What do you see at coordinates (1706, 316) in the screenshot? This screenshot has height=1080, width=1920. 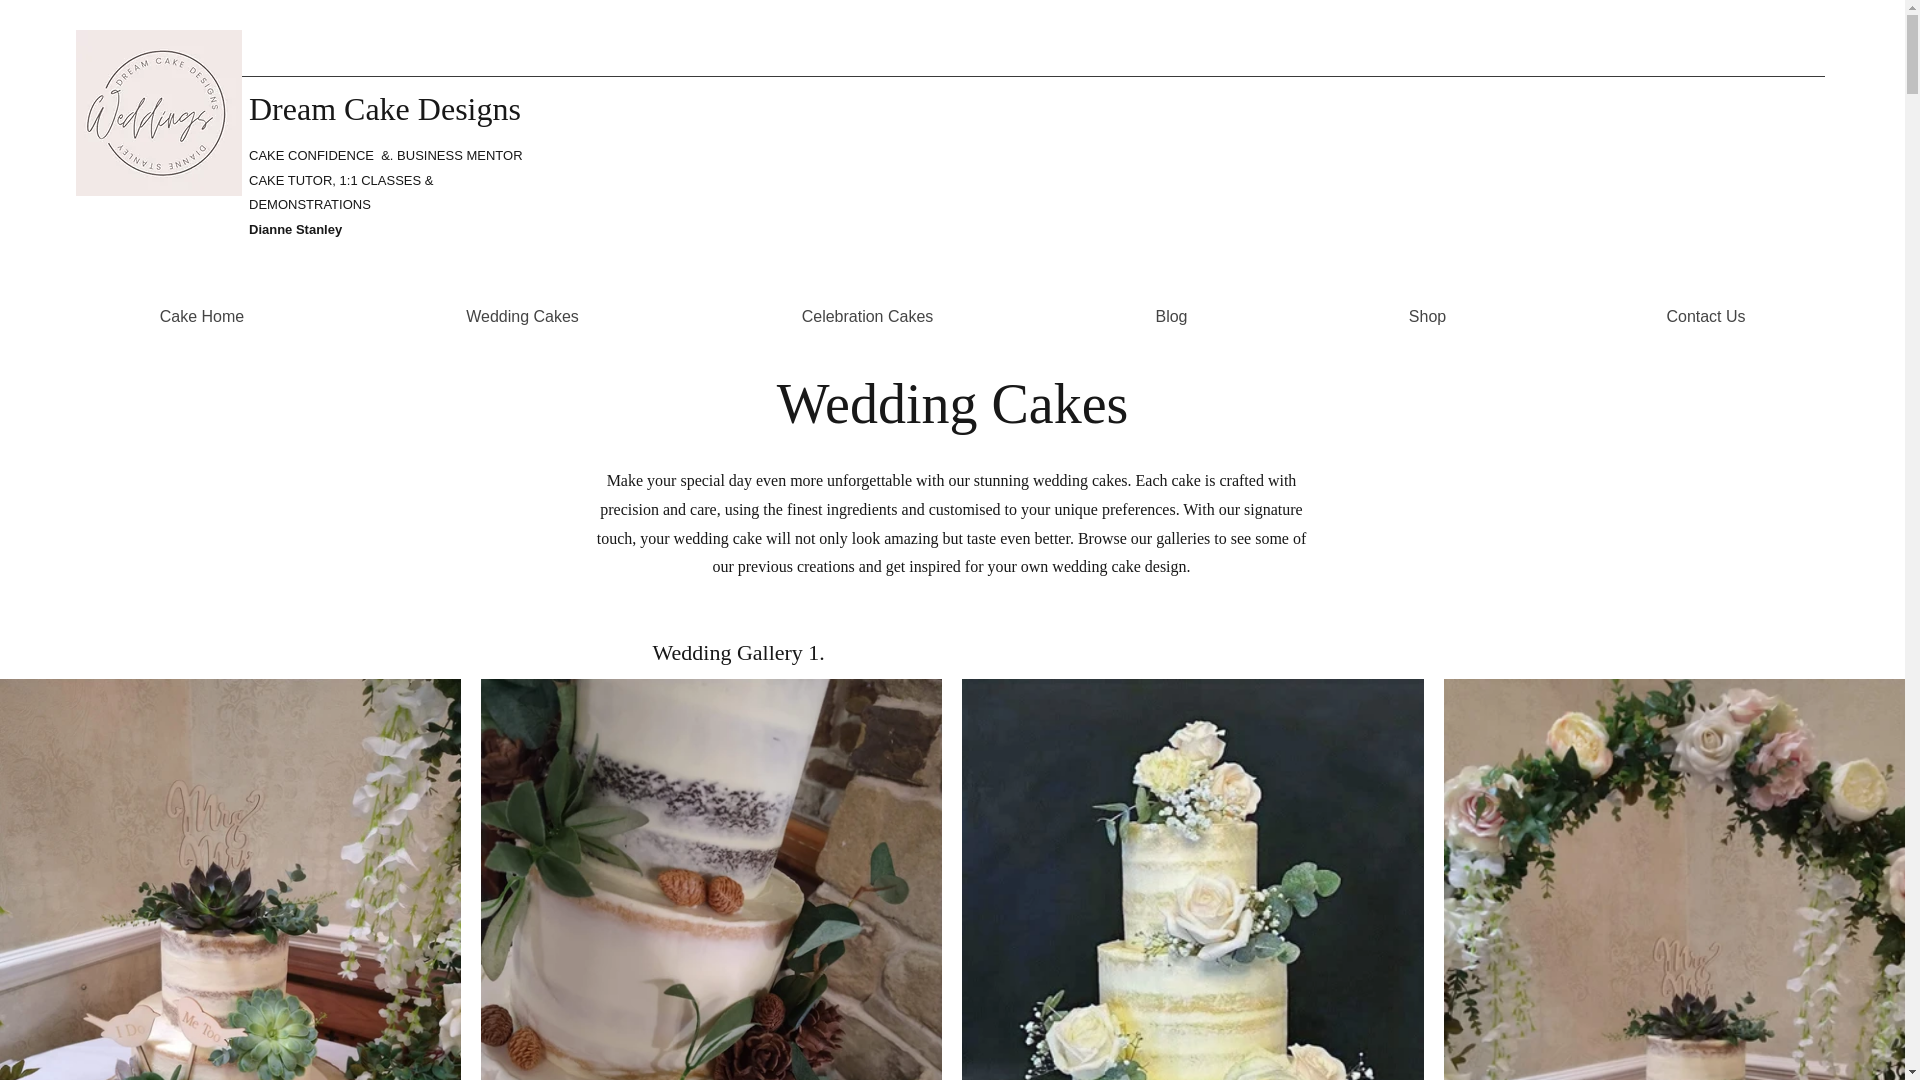 I see `Contact Us` at bounding box center [1706, 316].